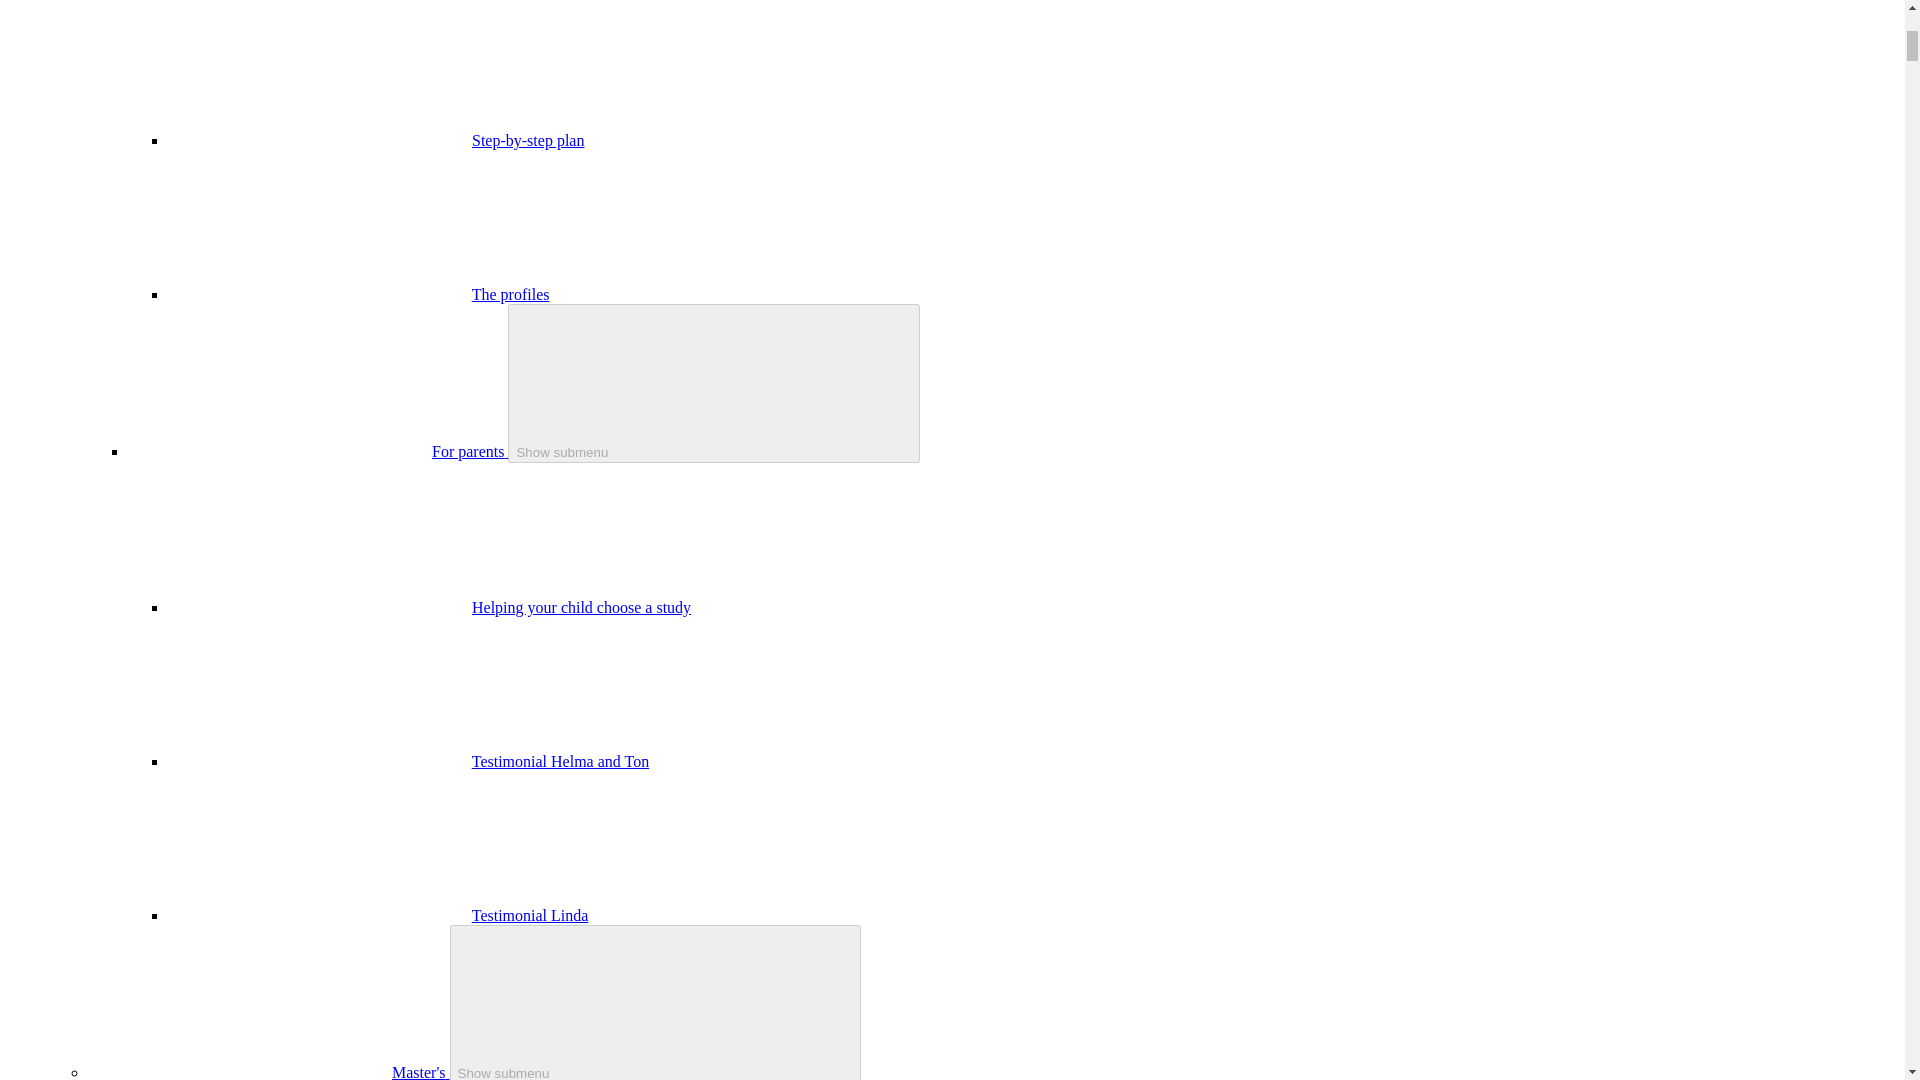 The height and width of the screenshot is (1080, 1920). Describe the element at coordinates (560, 761) in the screenshot. I see `Testimonial Helma and Ton` at that location.